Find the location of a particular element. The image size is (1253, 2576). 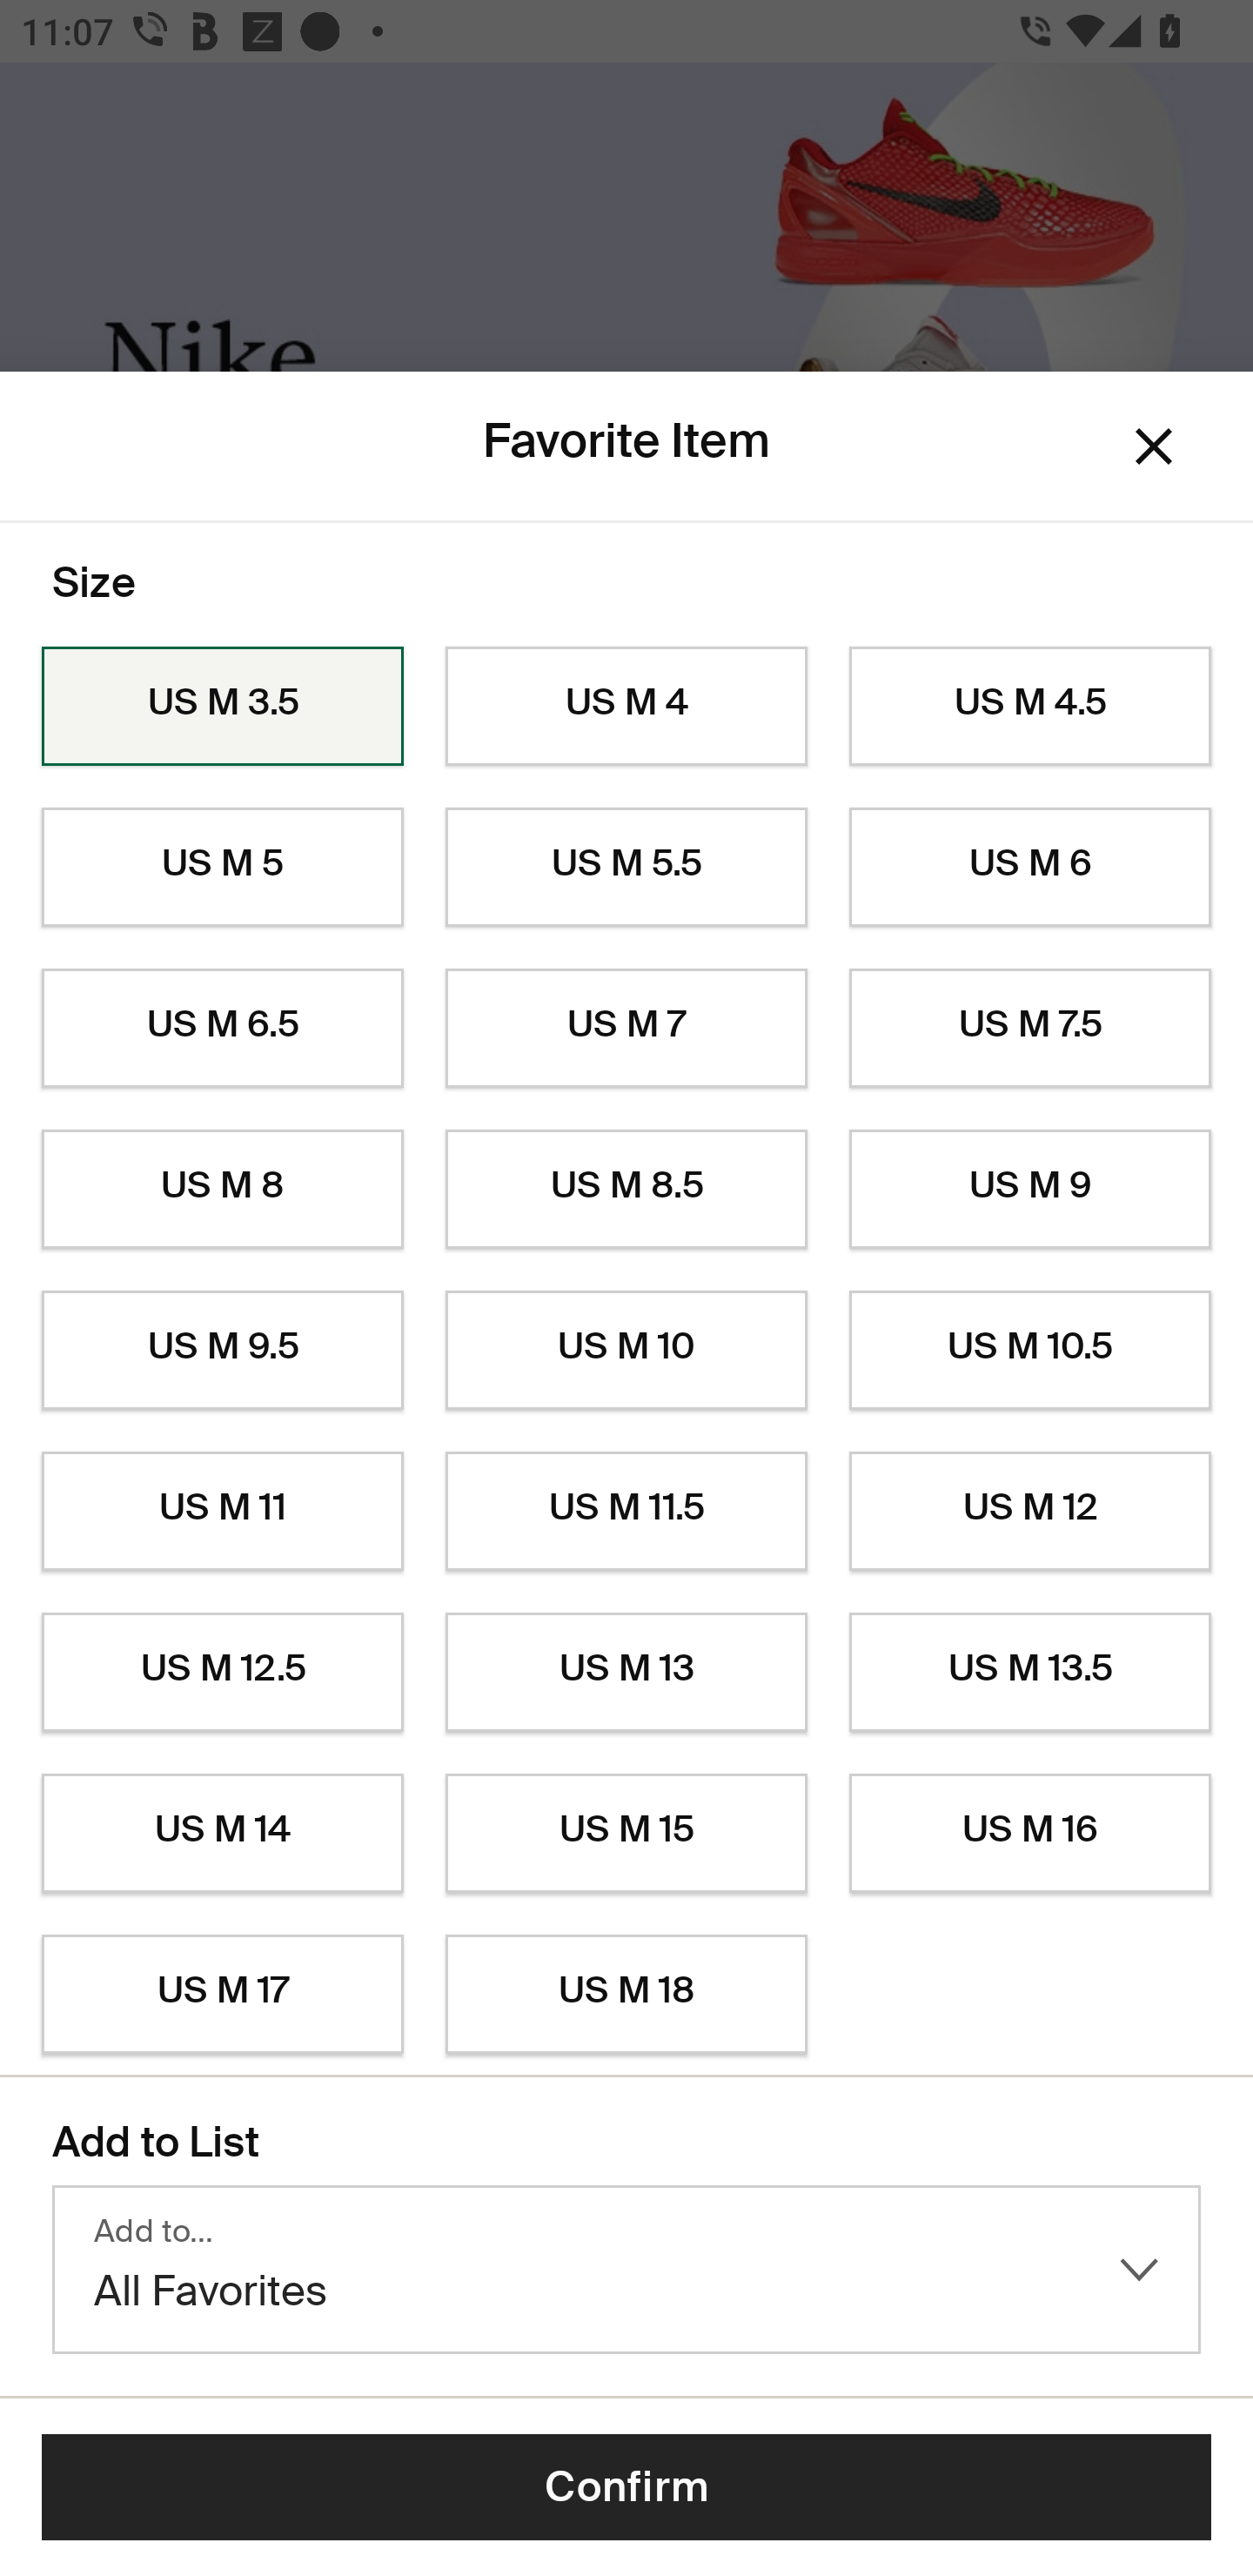

US M 13.5 is located at coordinates (1030, 1673).